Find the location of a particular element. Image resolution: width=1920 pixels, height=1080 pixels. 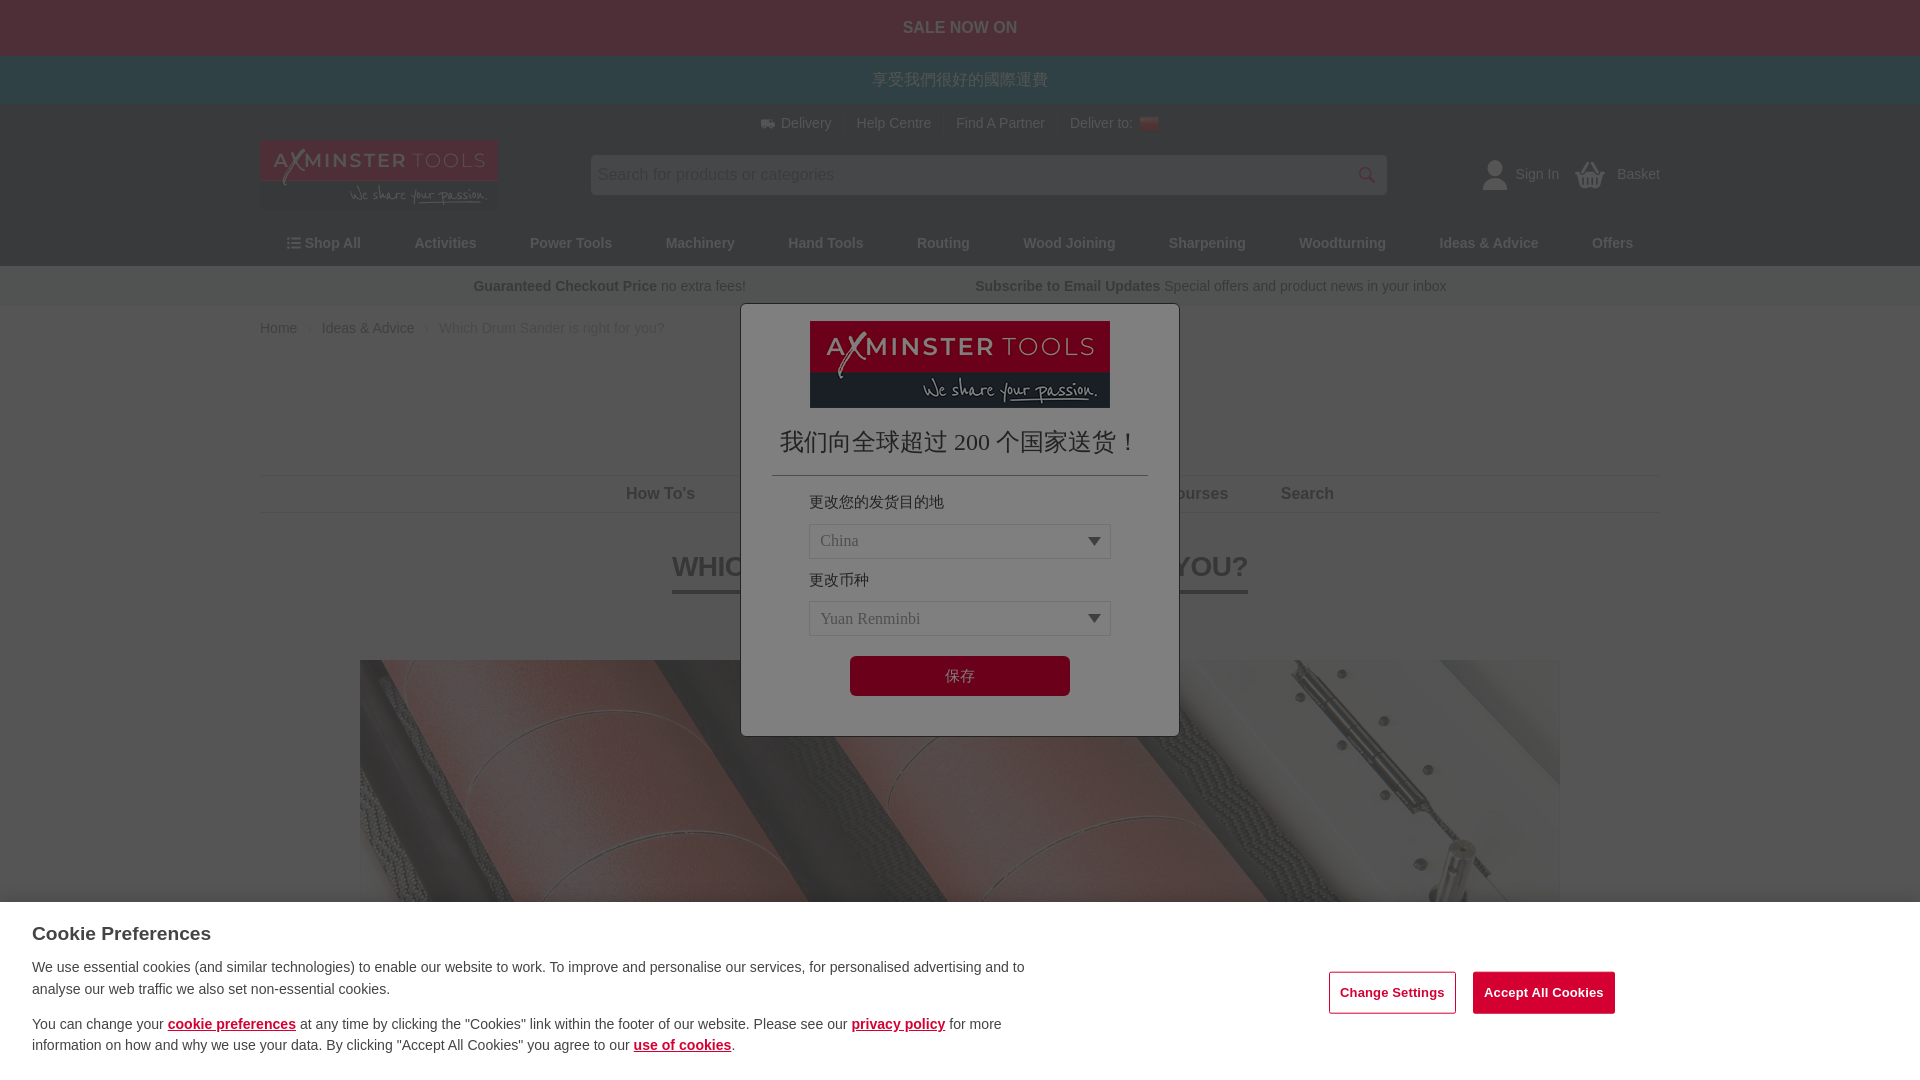

Courses is located at coordinates (1196, 493).